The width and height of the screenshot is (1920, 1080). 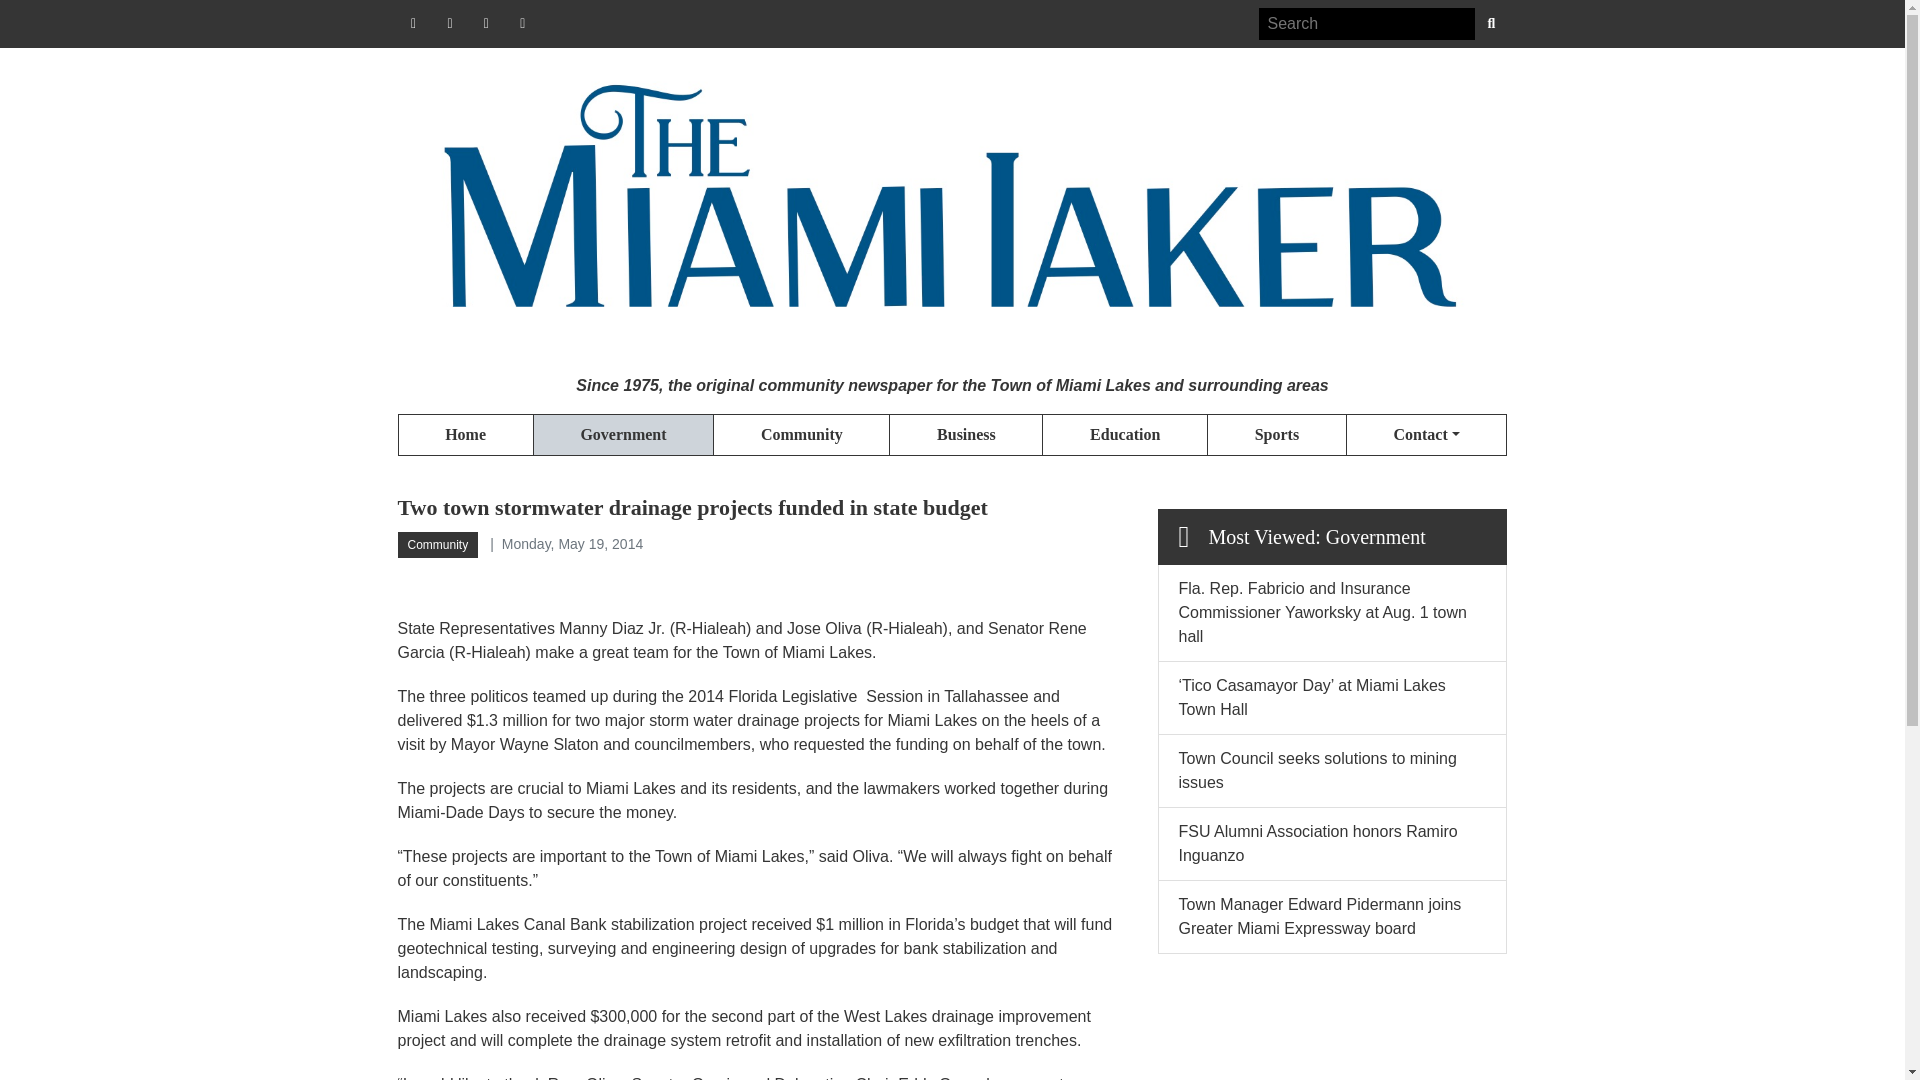 I want to click on Home, so click(x=465, y=434).